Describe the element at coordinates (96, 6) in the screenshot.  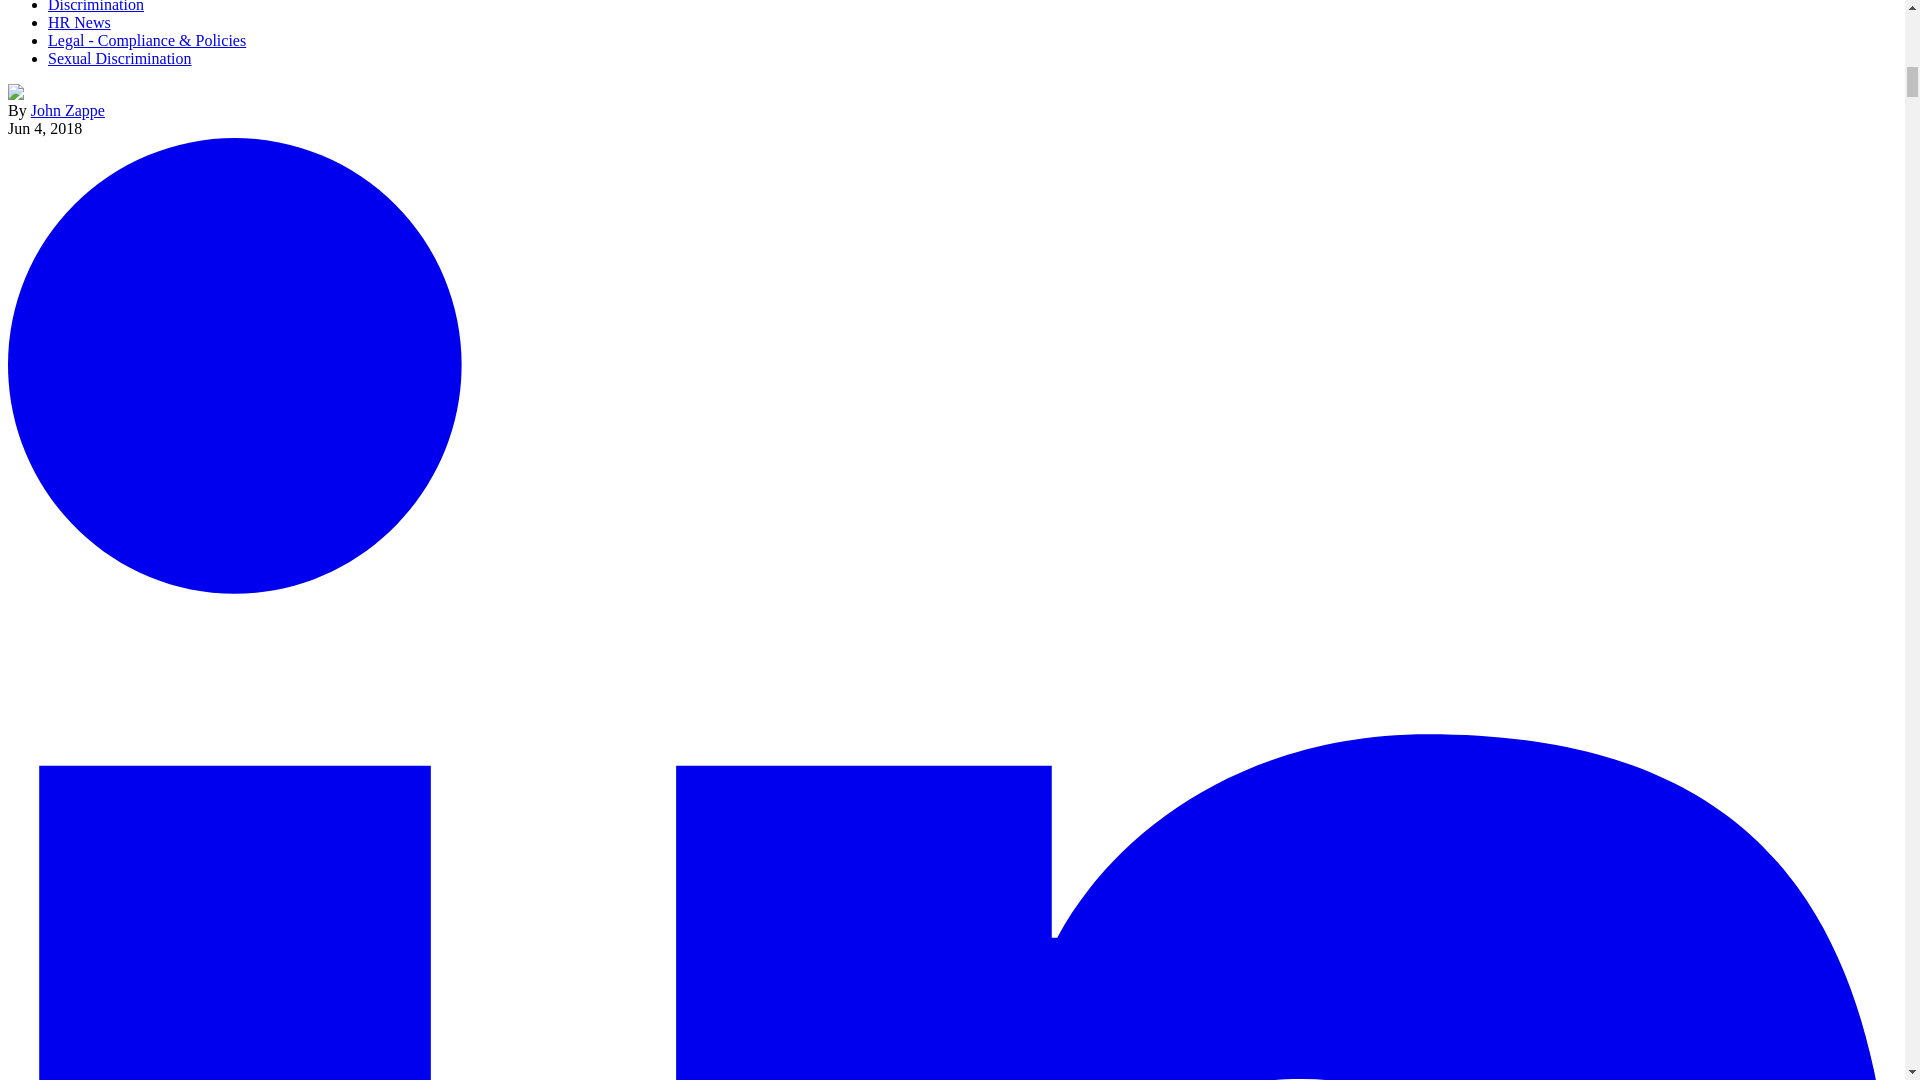
I see `Discrimination` at that location.